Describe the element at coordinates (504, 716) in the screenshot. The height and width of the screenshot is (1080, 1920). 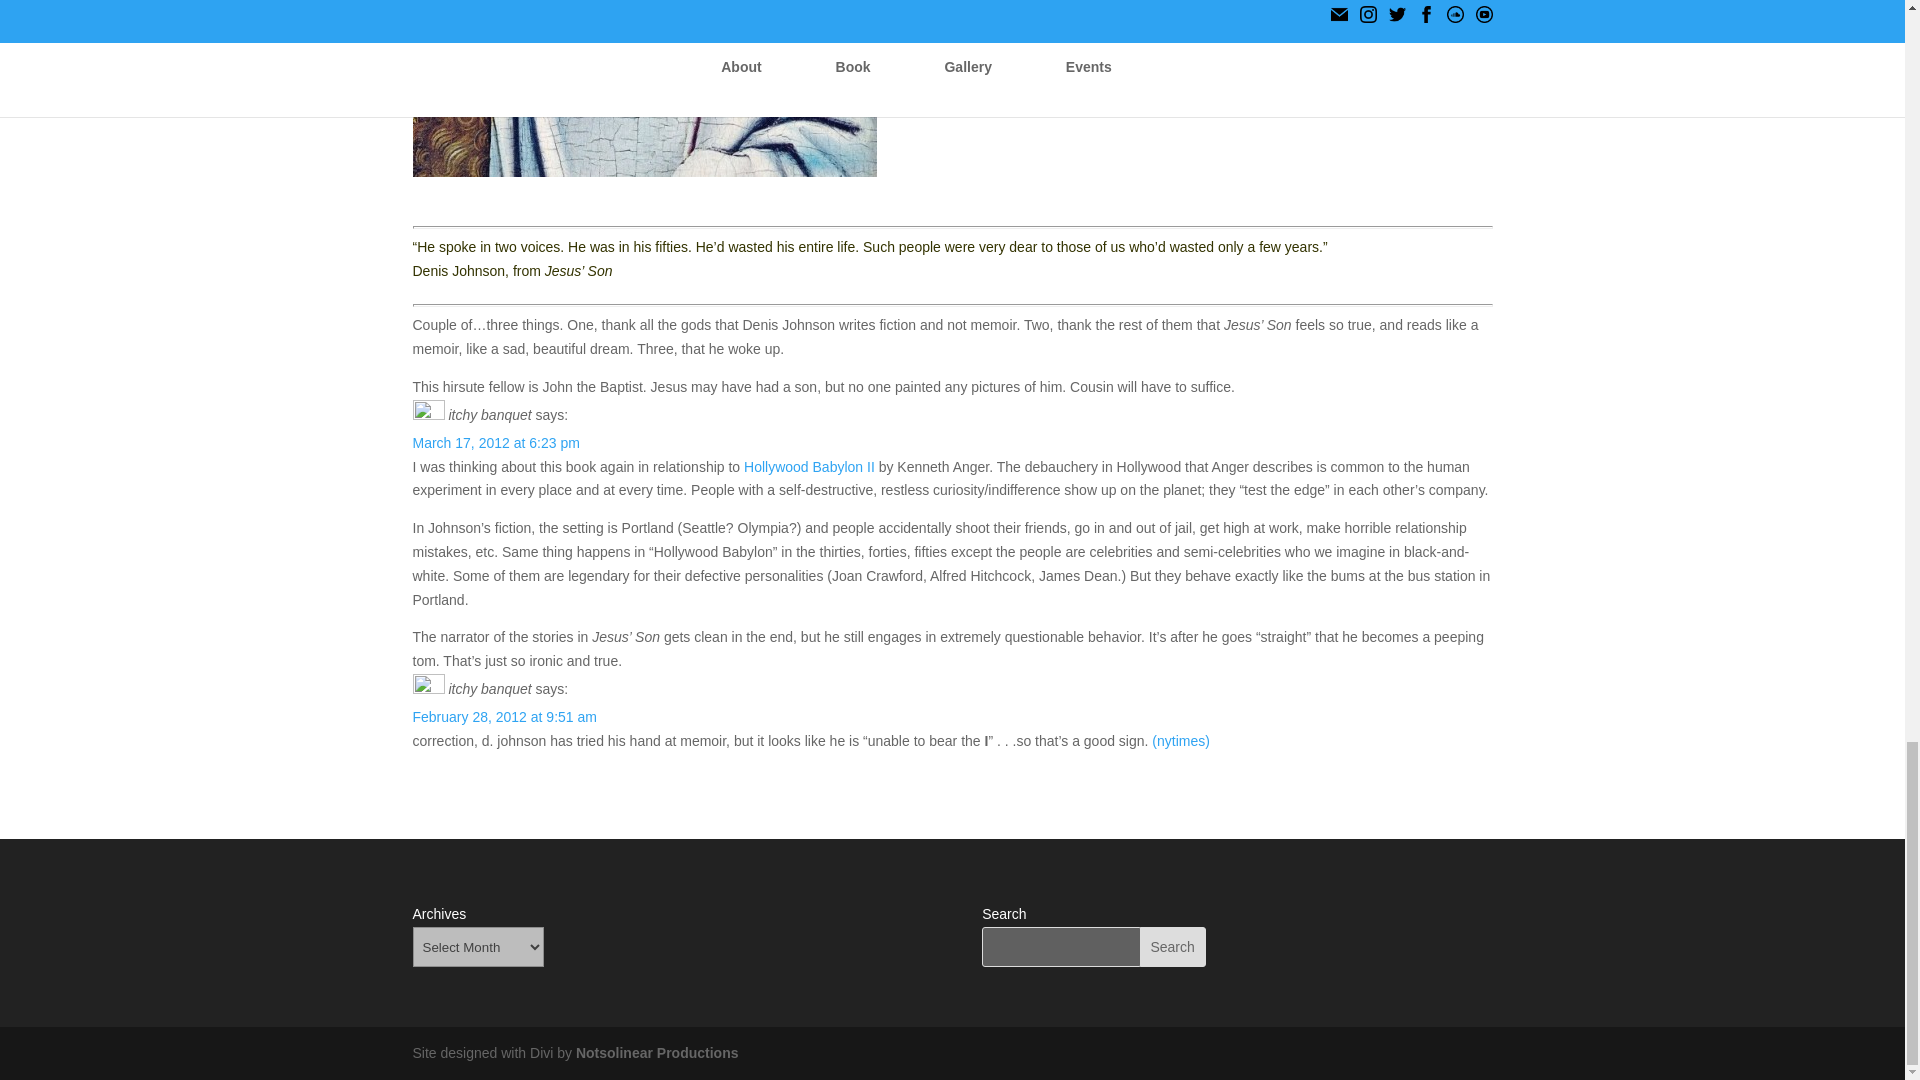
I see `February 28, 2012 at 9:51 am` at that location.